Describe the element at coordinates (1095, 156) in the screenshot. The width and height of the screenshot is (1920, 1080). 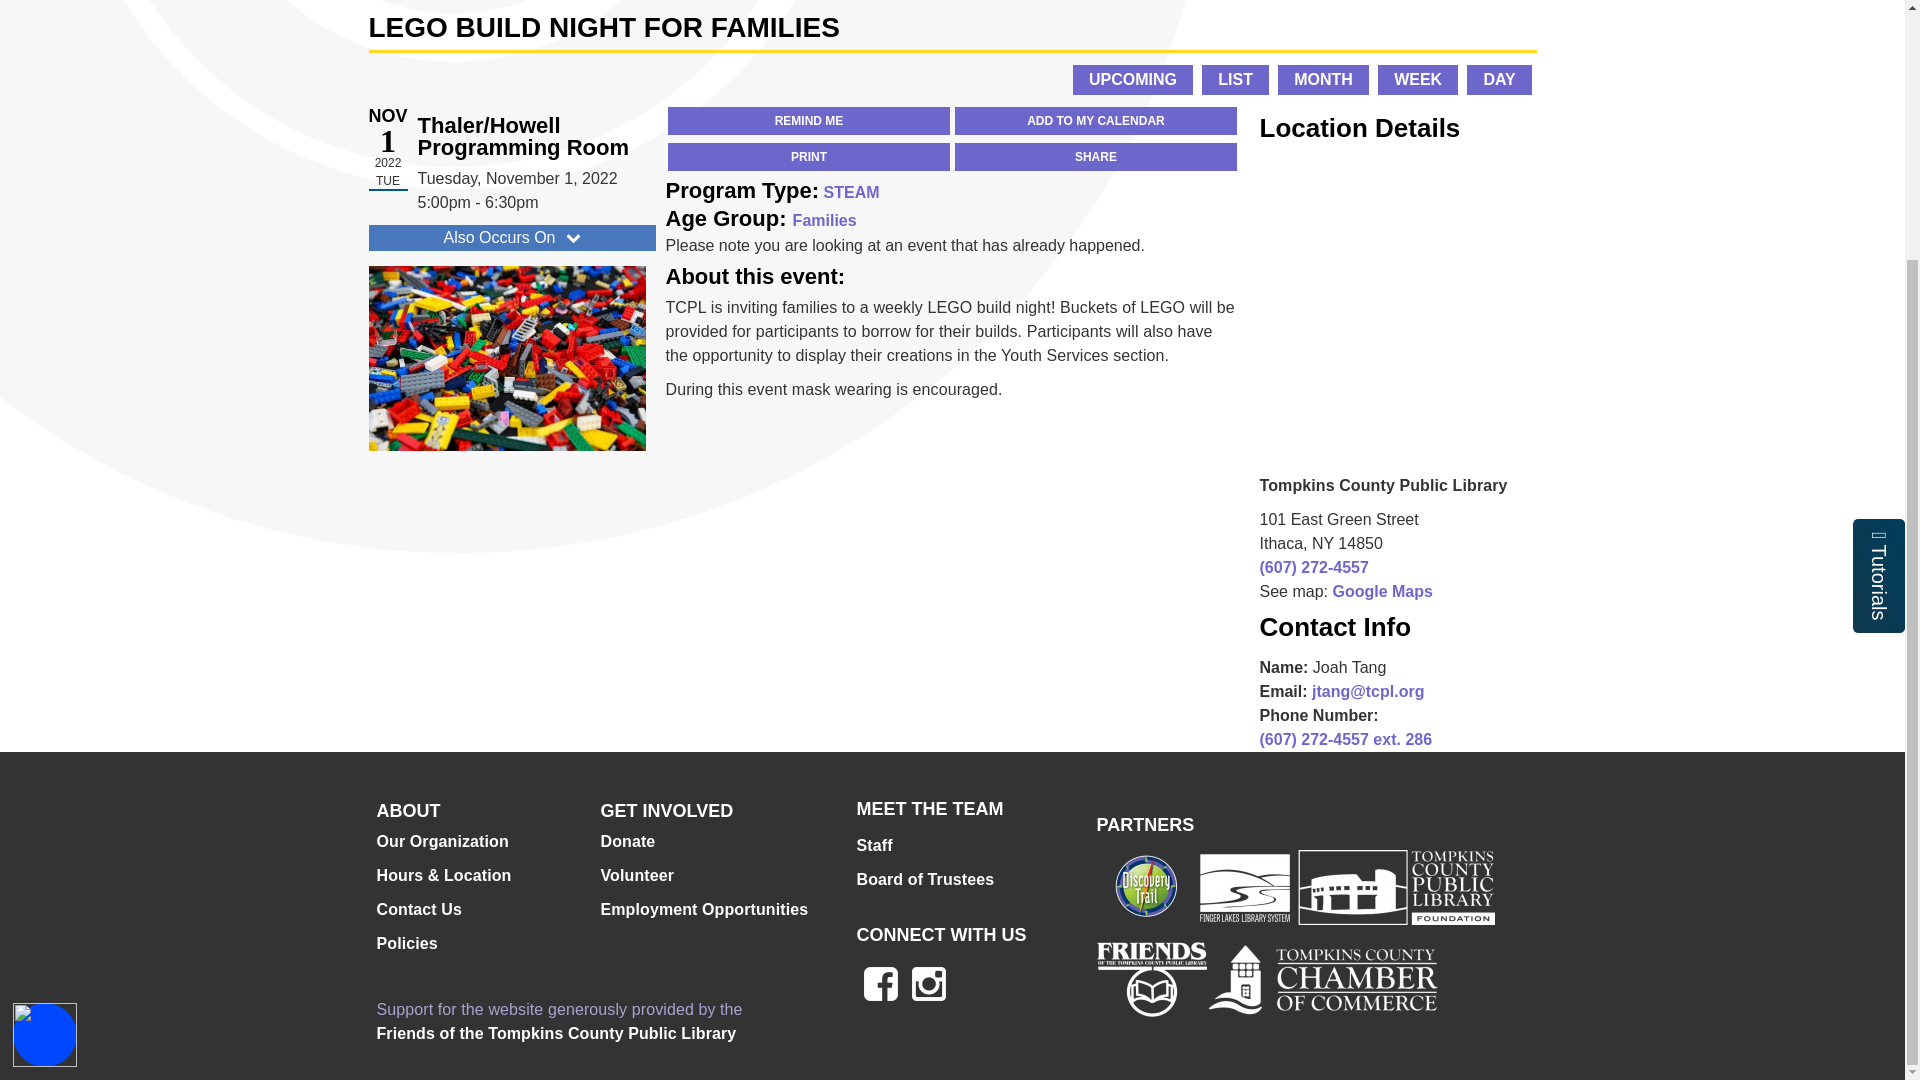
I see `Share this event` at that location.